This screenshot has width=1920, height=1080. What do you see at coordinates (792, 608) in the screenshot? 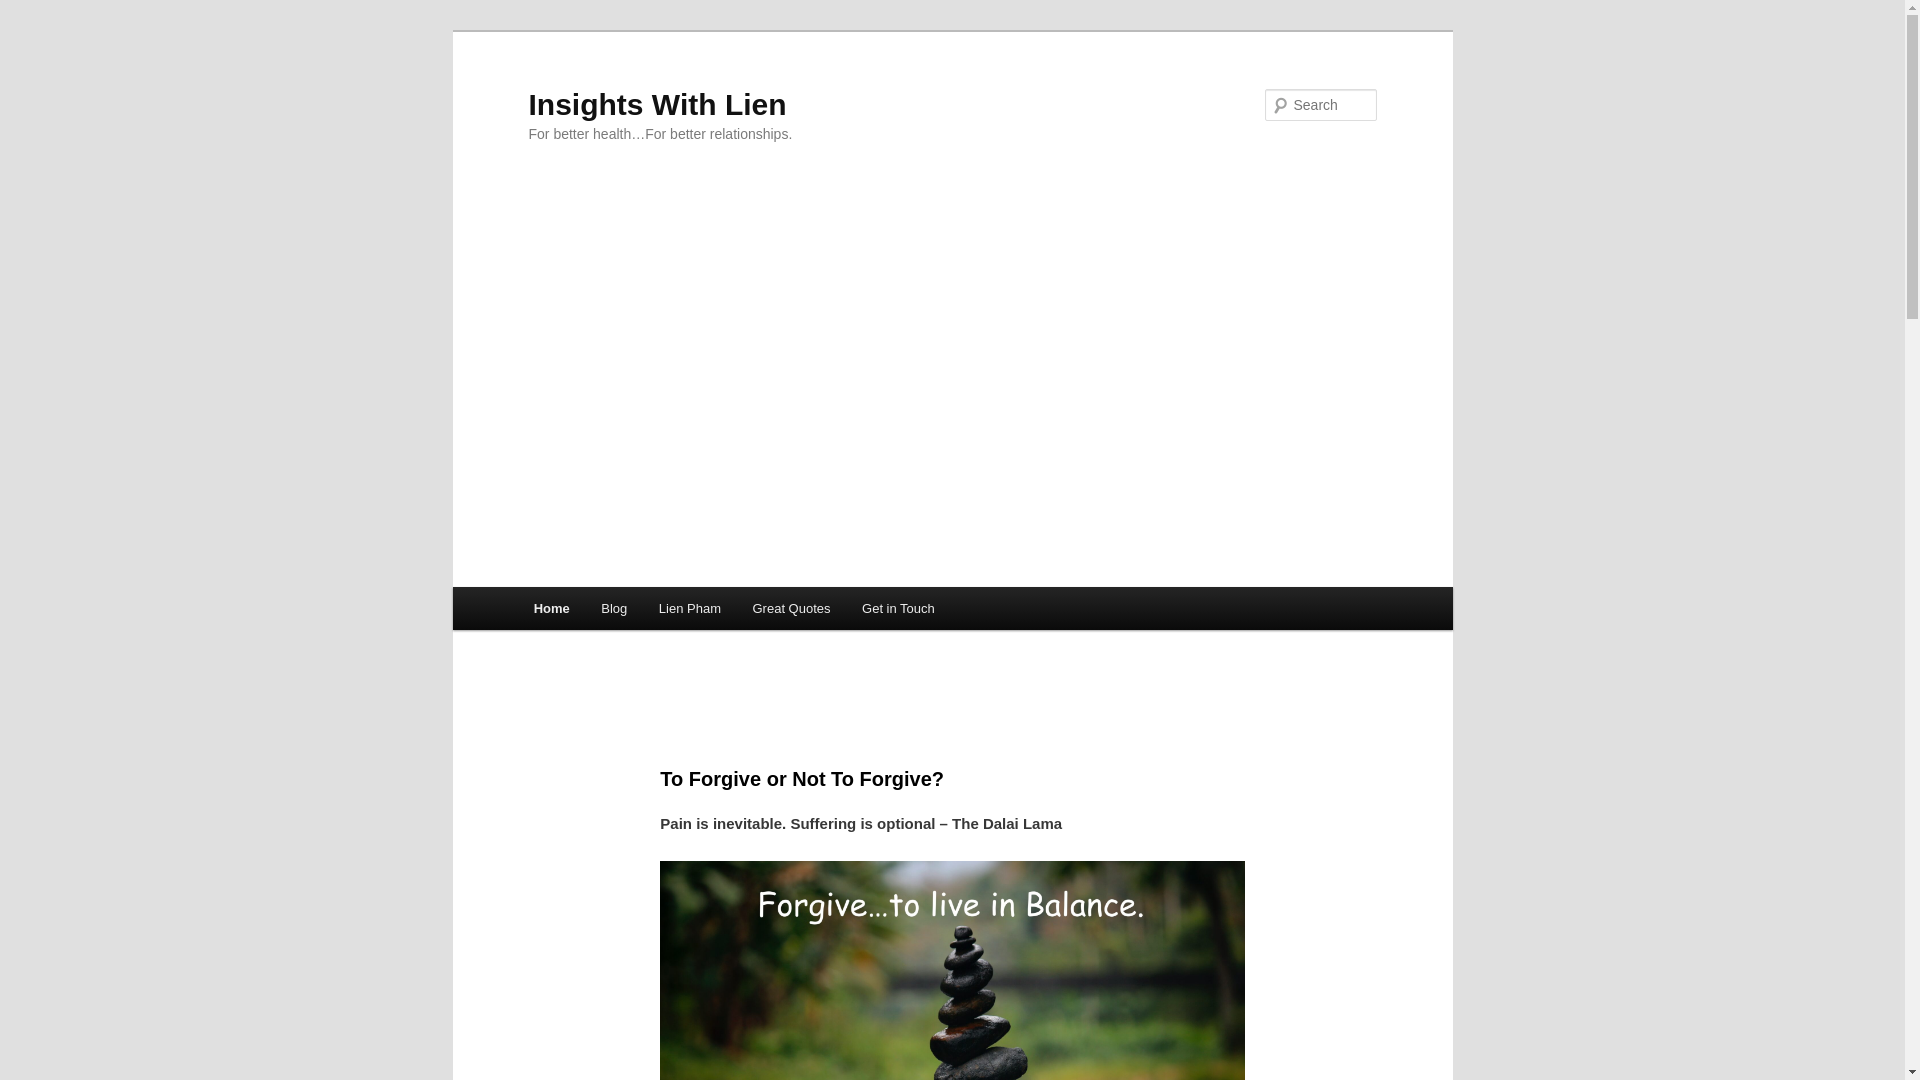
I see `Great Quotes` at bounding box center [792, 608].